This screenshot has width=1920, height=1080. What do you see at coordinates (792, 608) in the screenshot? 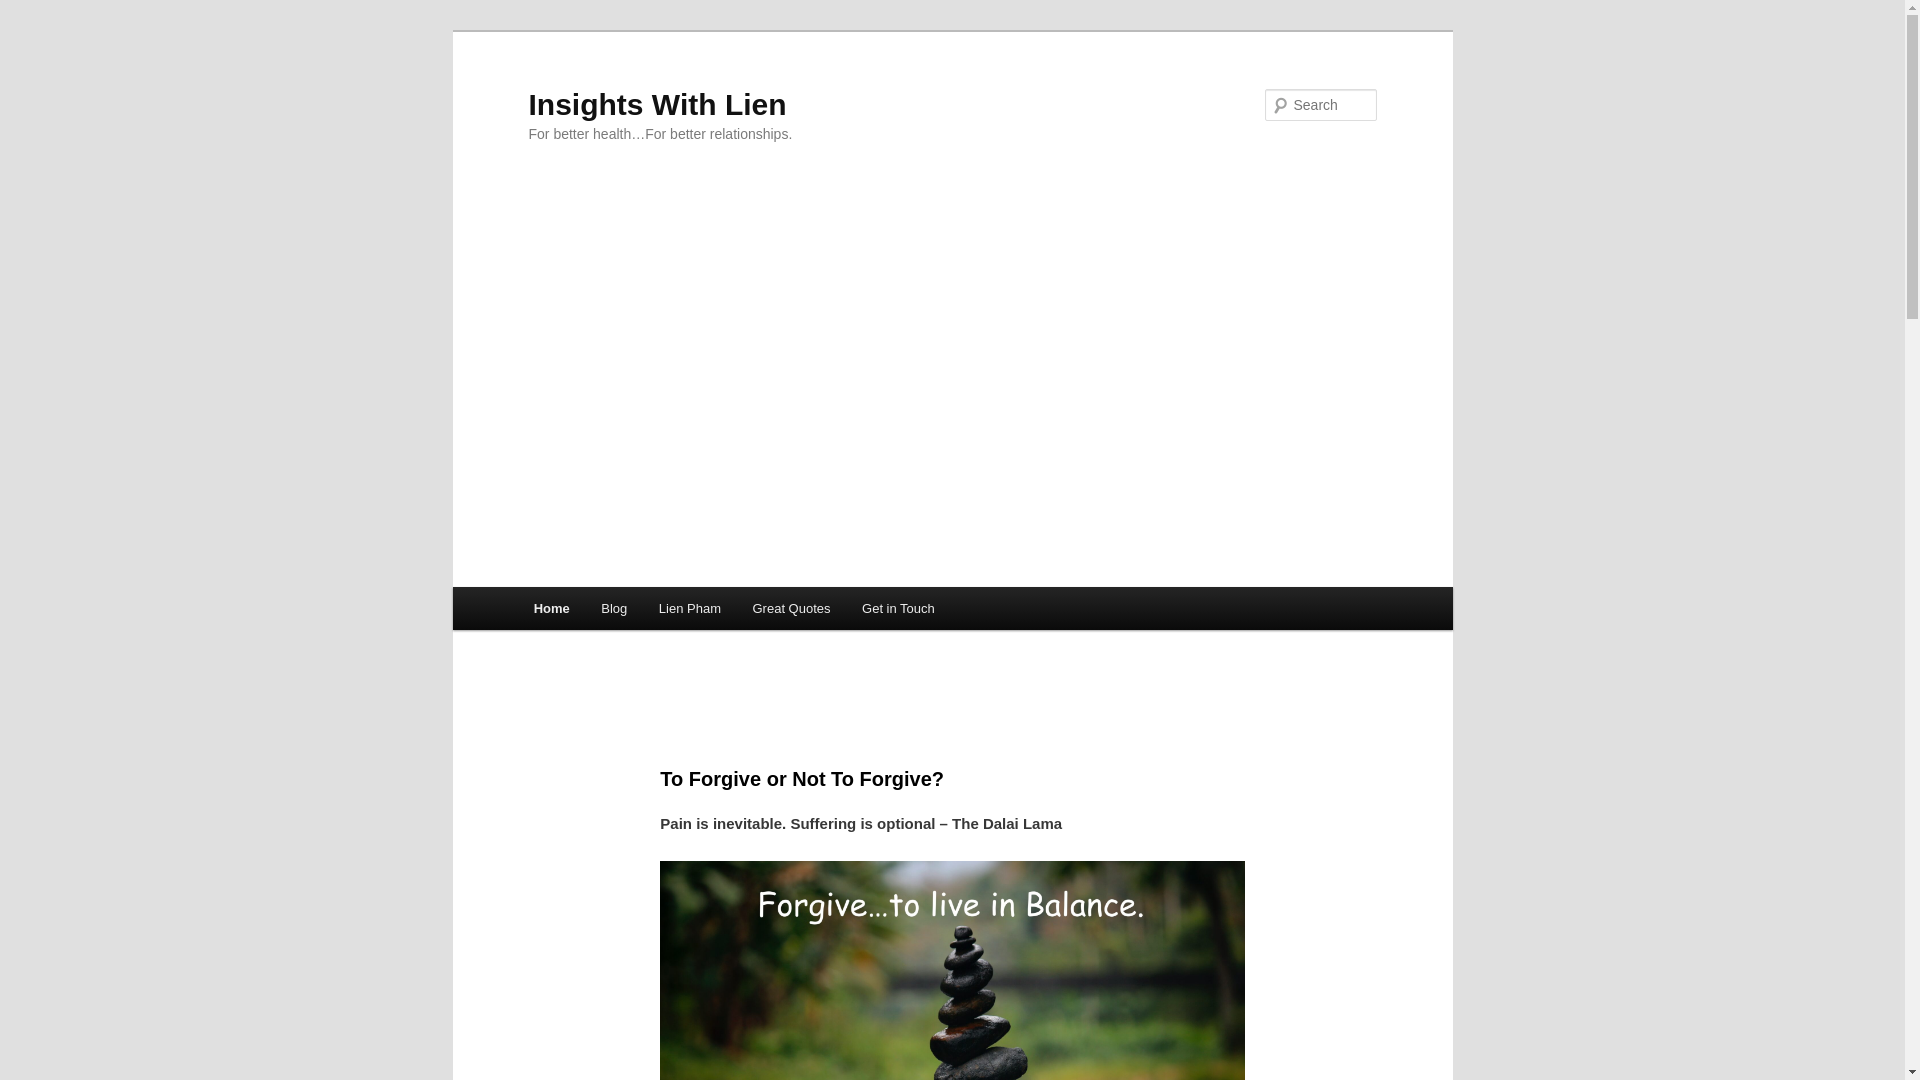
I see `Great Quotes` at bounding box center [792, 608].